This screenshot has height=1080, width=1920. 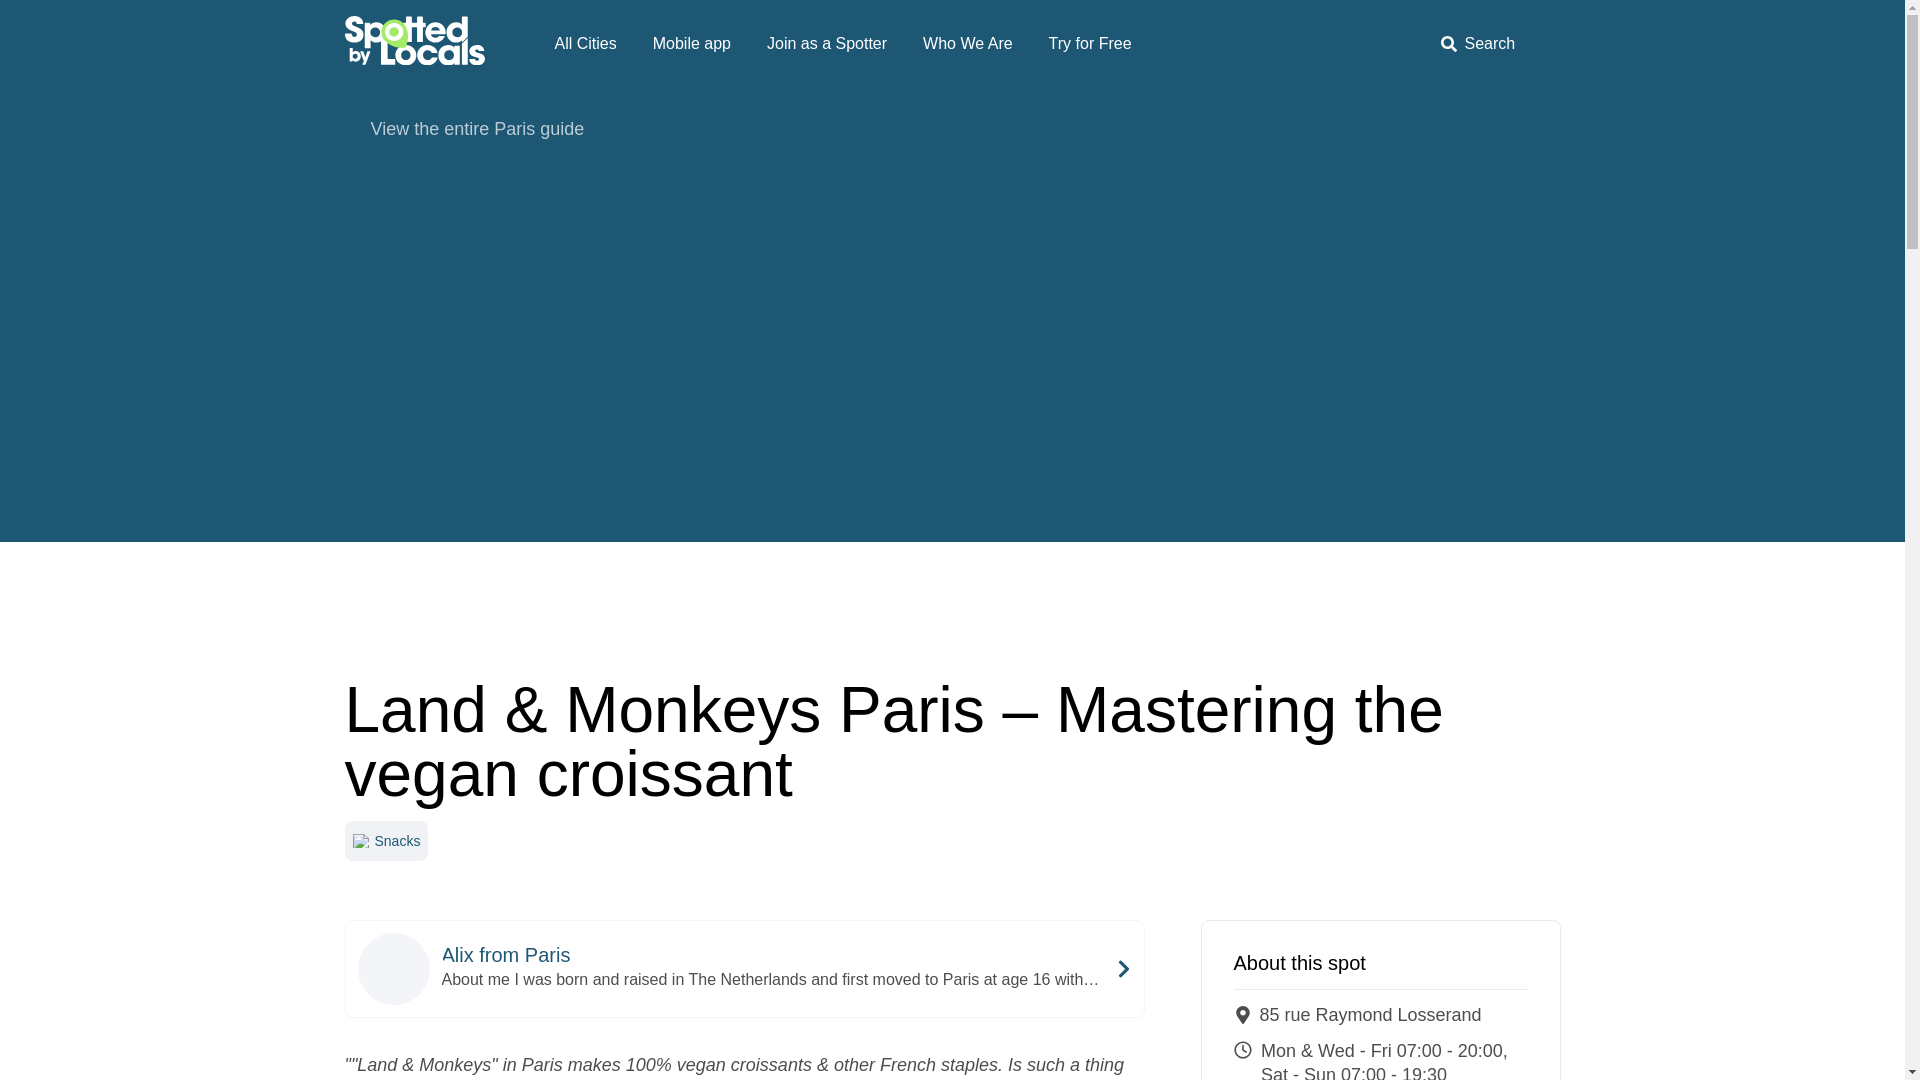 I want to click on Join as a Spotter, so click(x=826, y=44).